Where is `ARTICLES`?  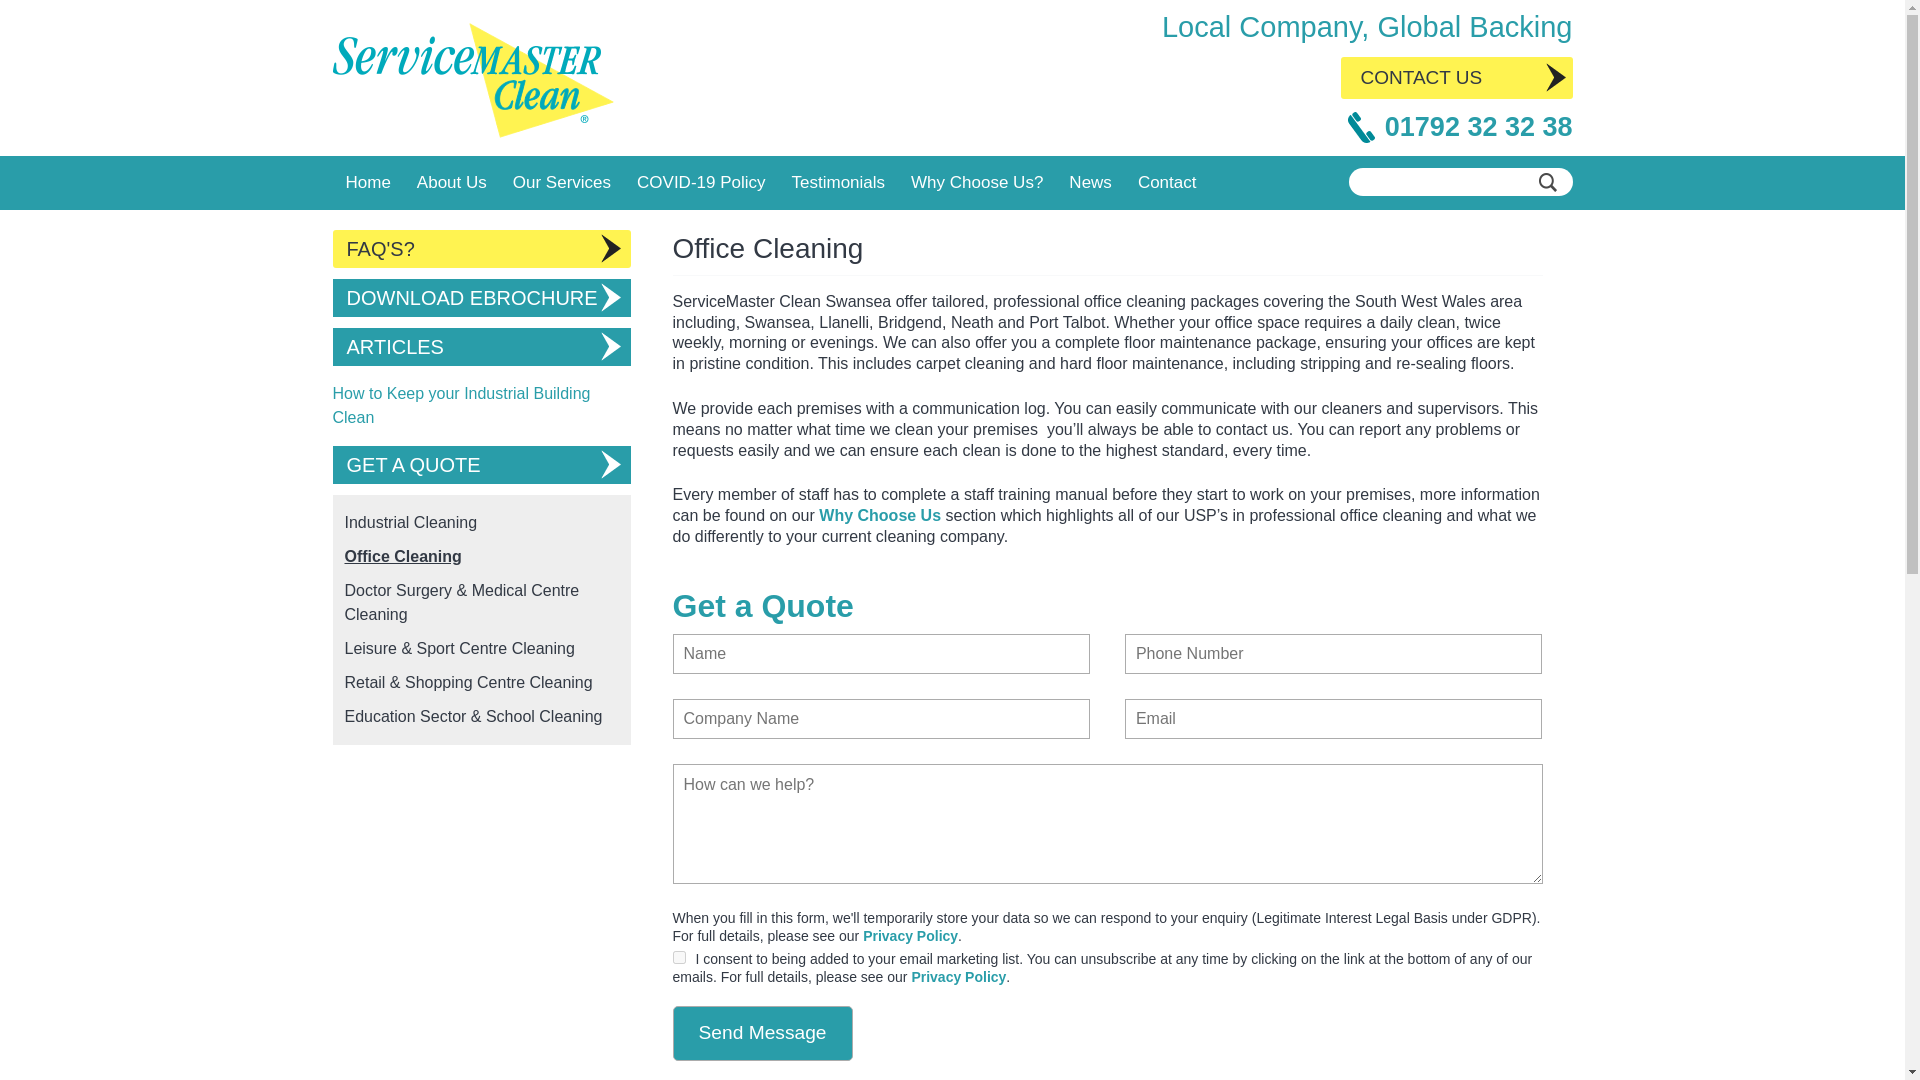 ARTICLES is located at coordinates (480, 347).